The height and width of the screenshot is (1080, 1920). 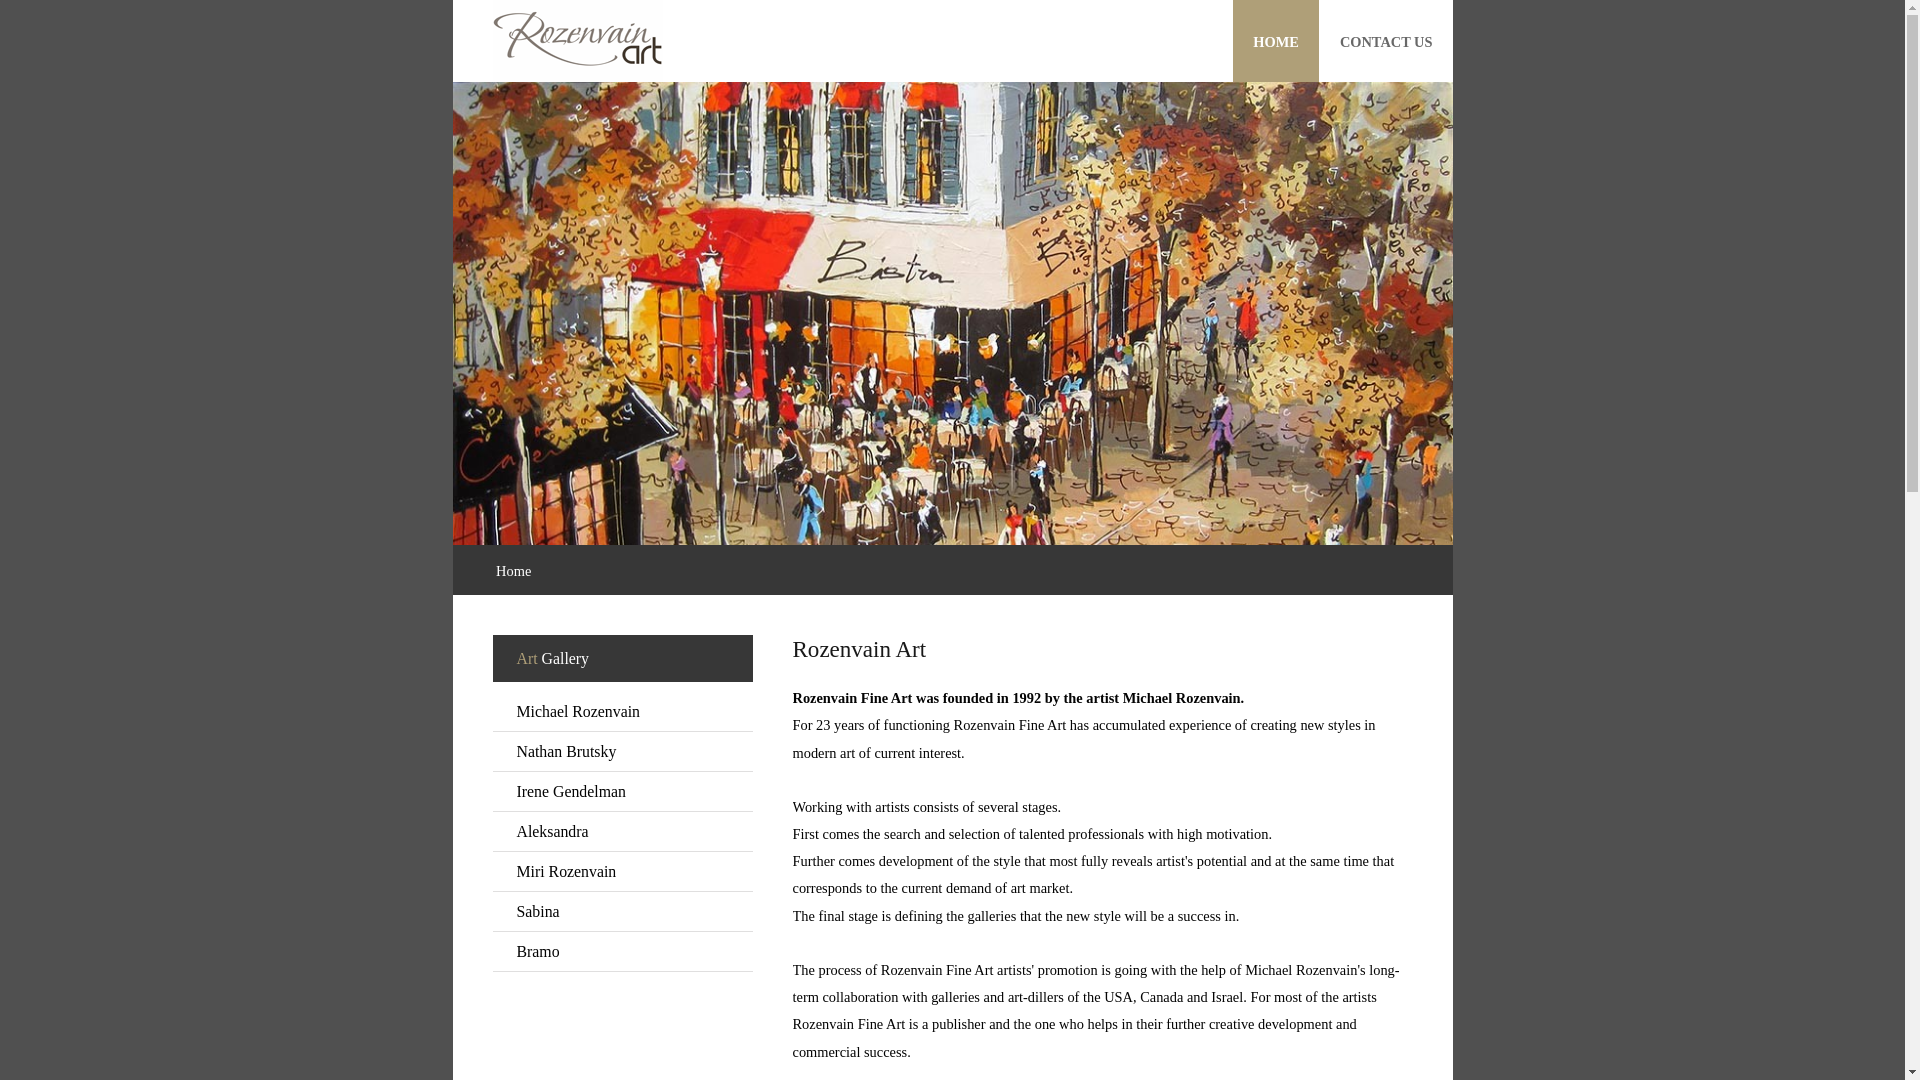 I want to click on Bramo, so click(x=622, y=952).